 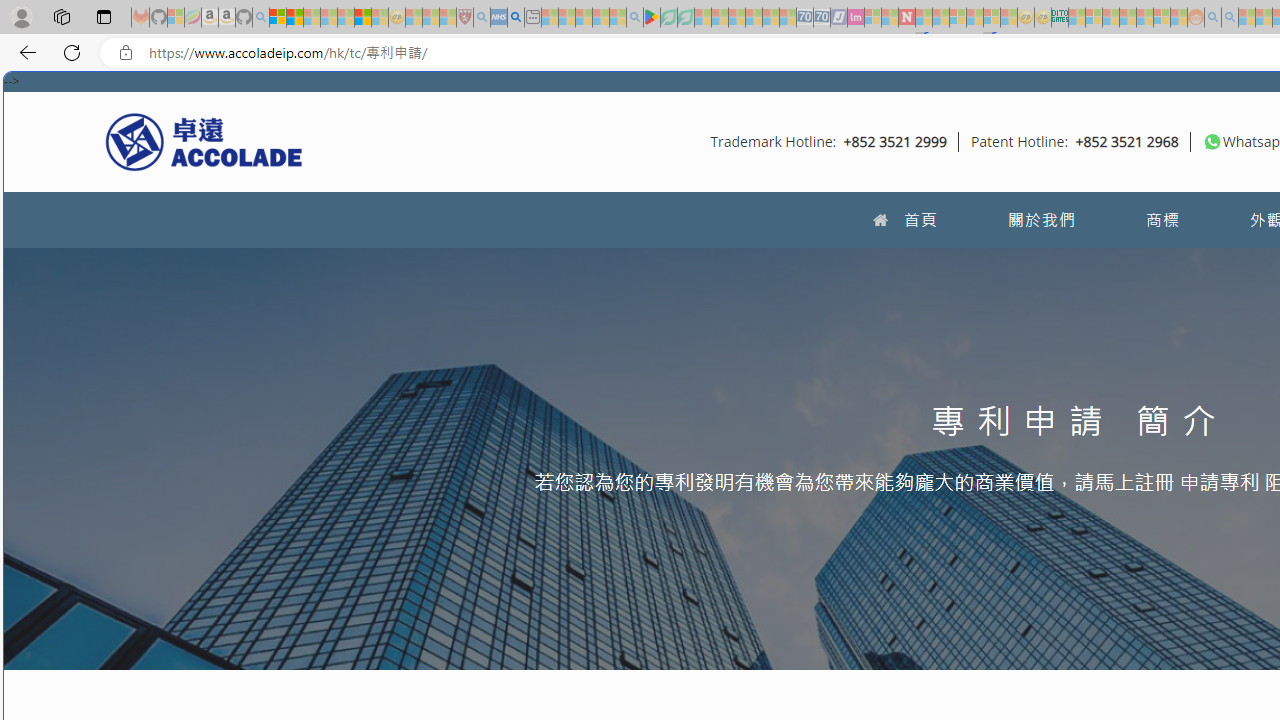 What do you see at coordinates (855, 18) in the screenshot?
I see `Jobs - lastminute.com Investor Portal - Sleeping` at bounding box center [855, 18].